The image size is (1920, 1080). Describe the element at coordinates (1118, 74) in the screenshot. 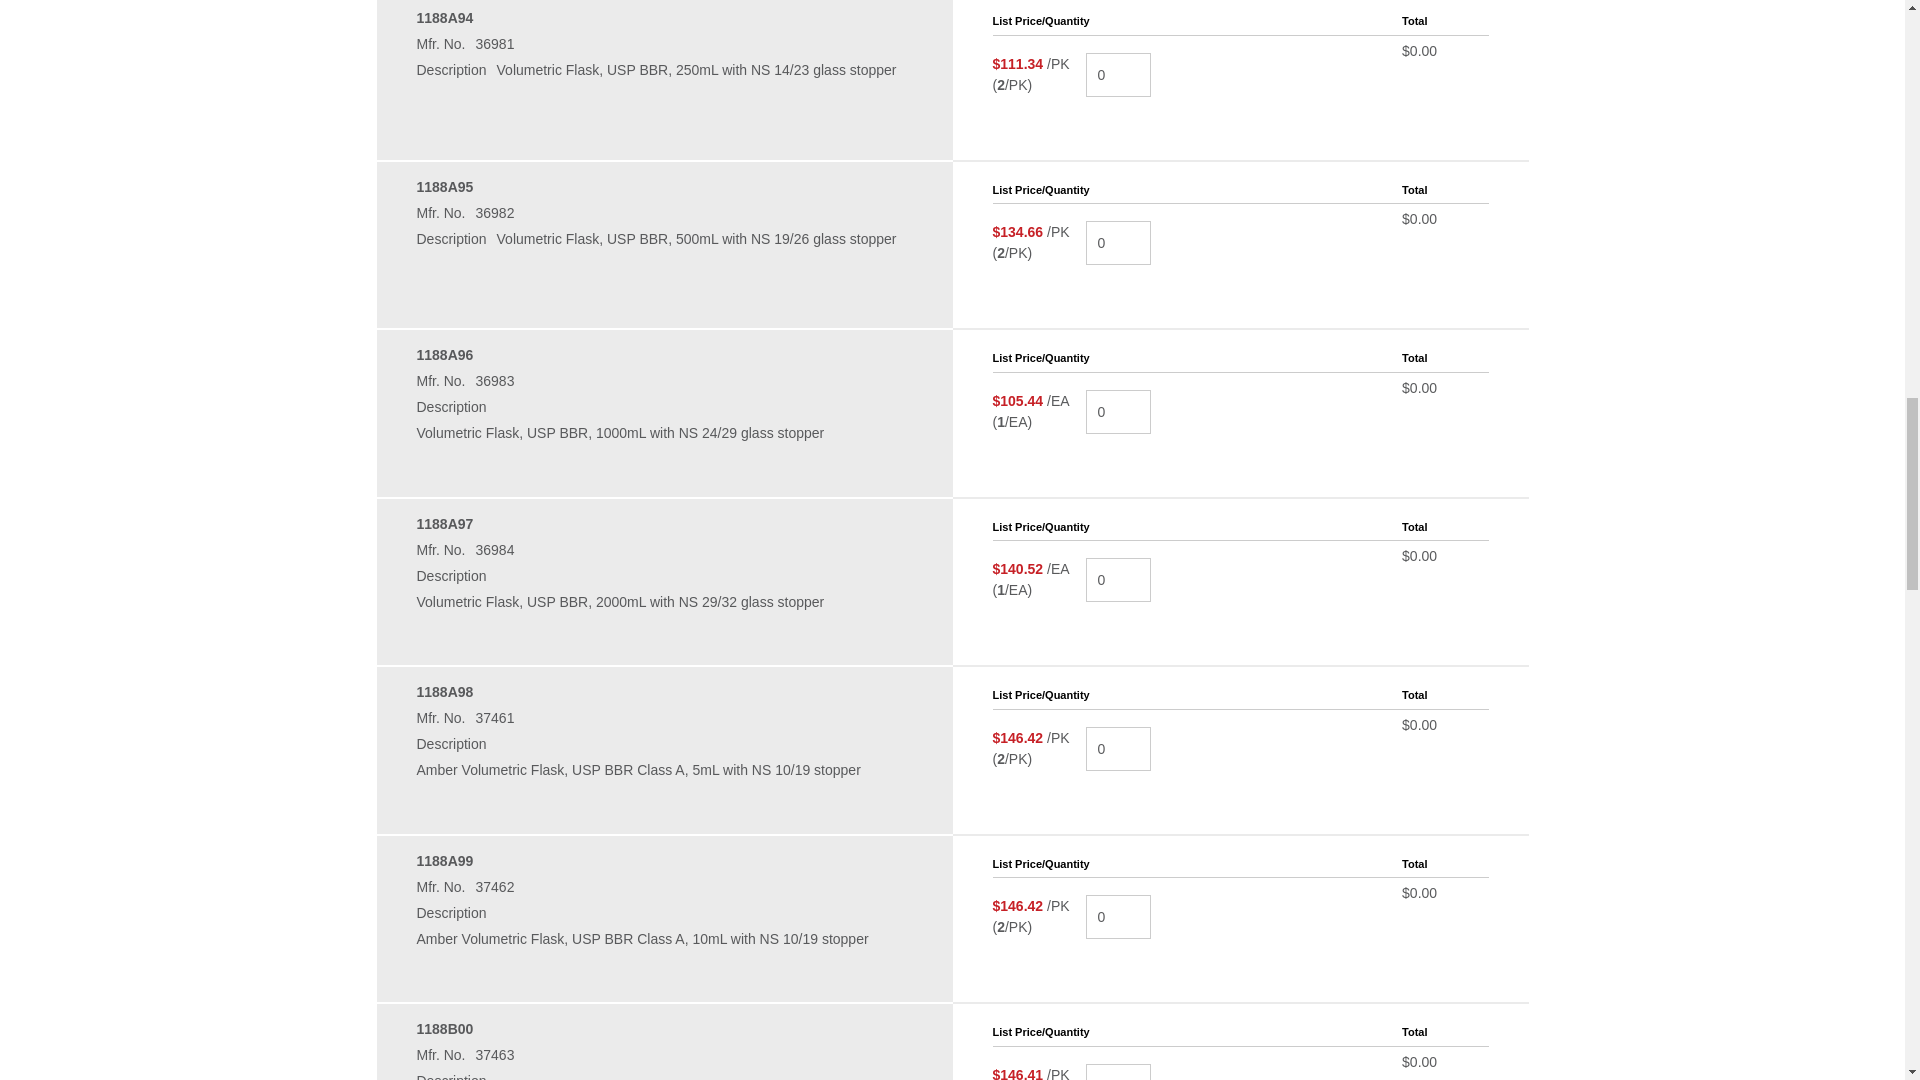

I see `0` at that location.